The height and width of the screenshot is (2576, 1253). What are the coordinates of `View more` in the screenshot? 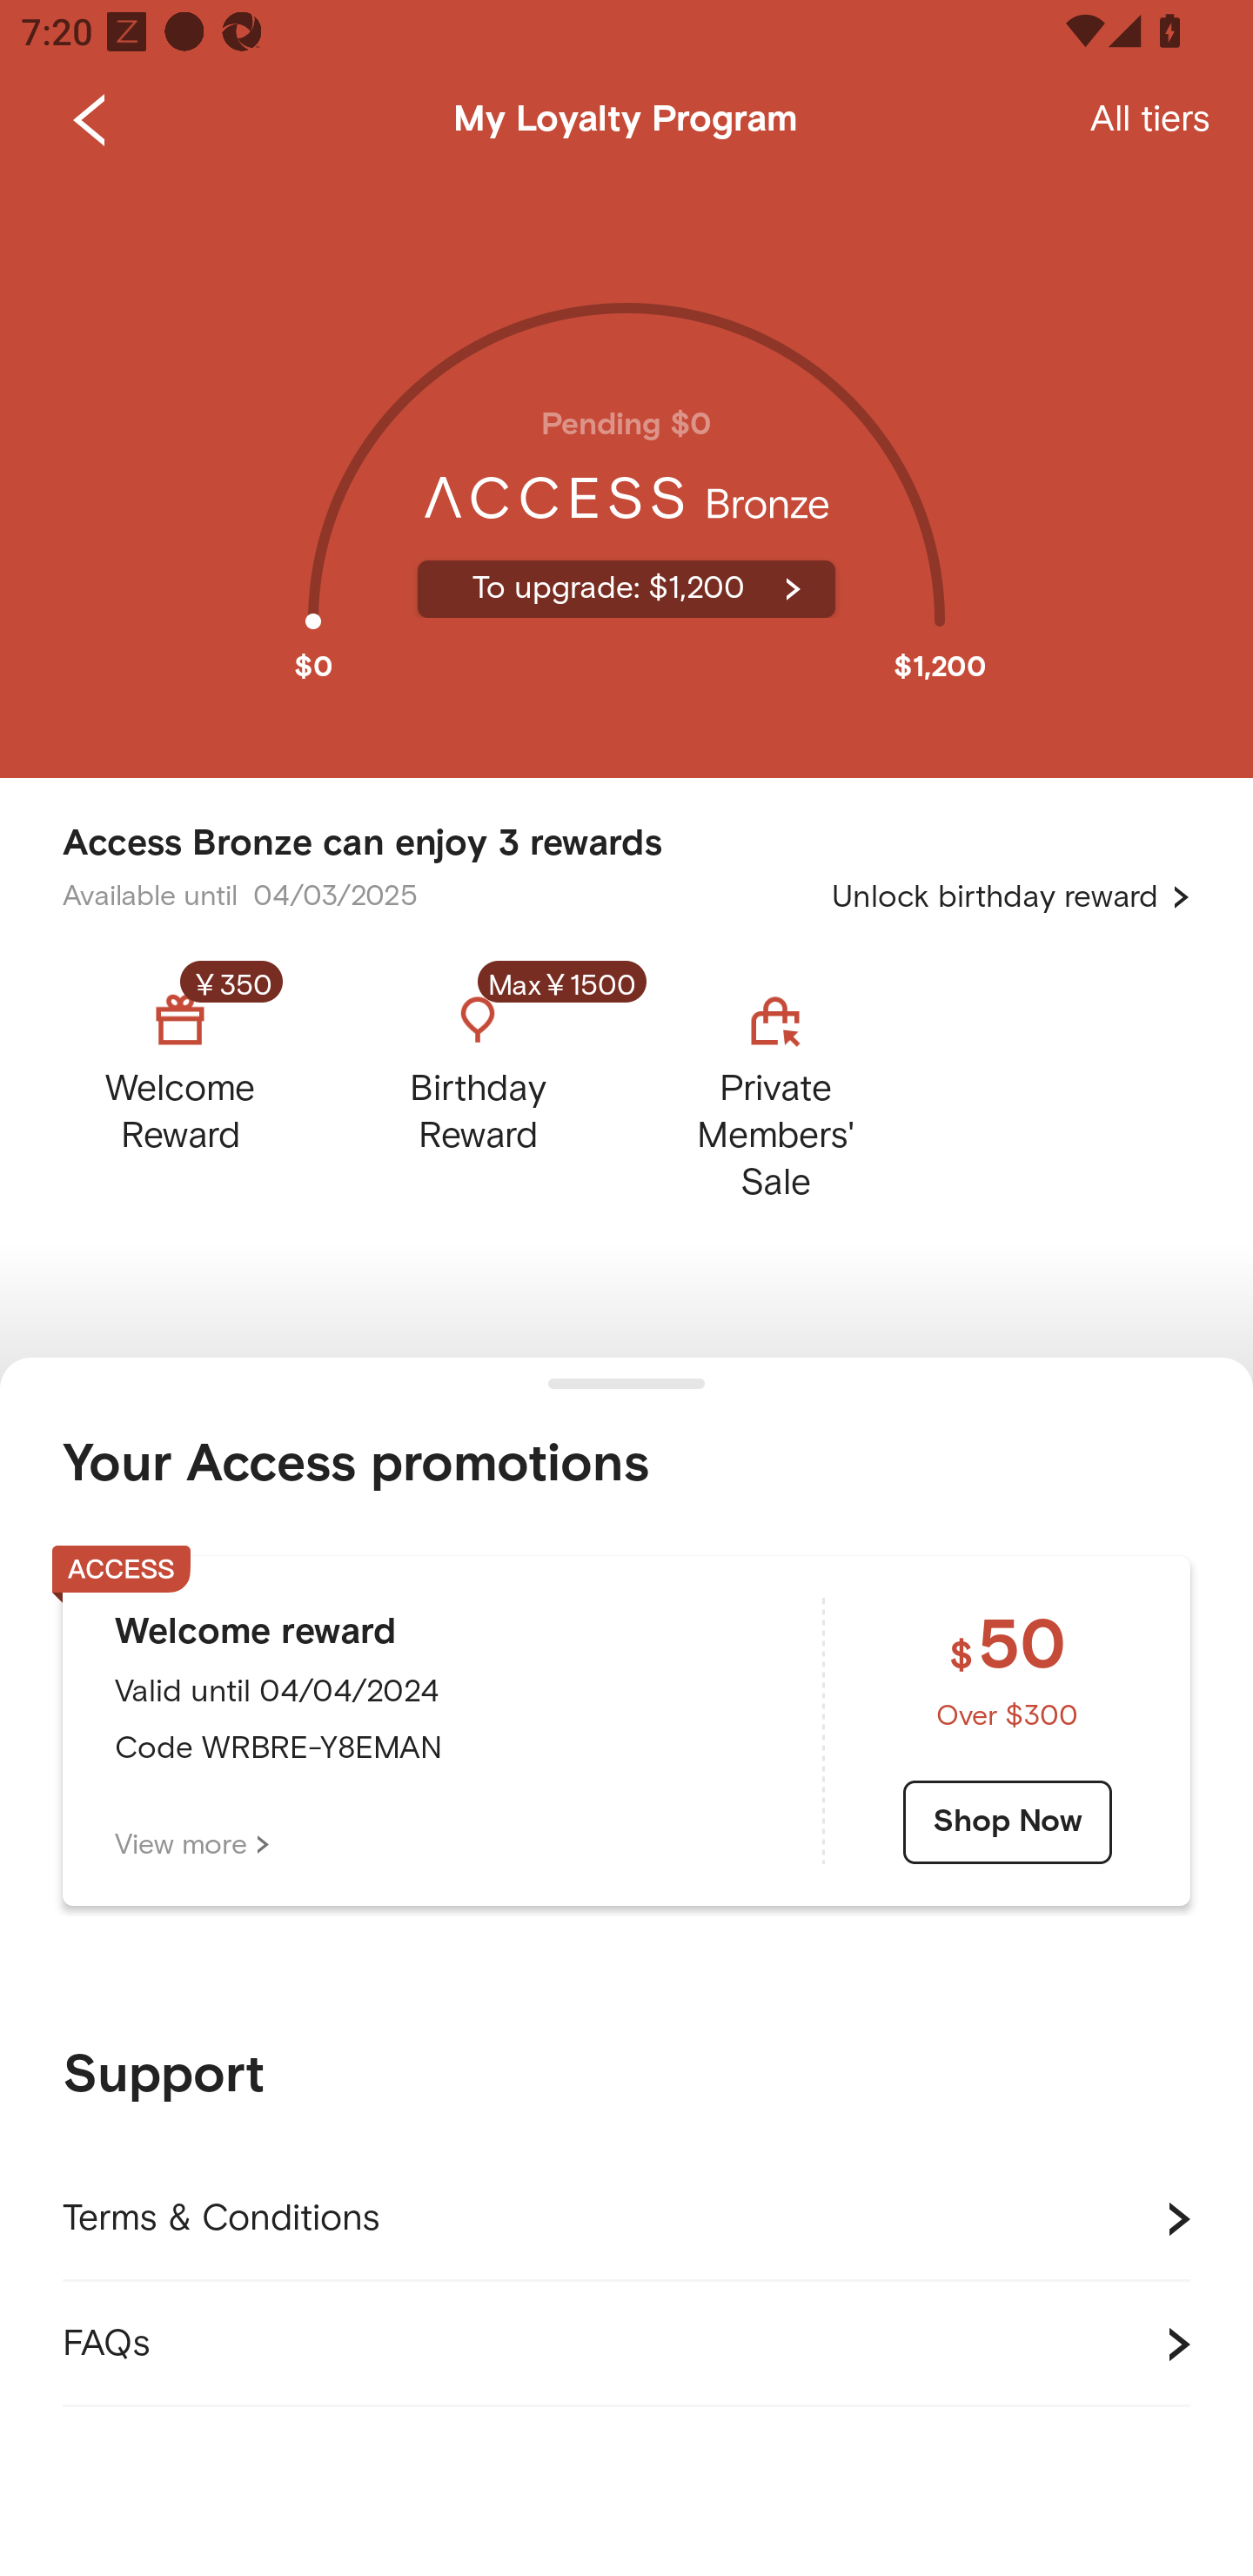 It's located at (191, 1845).